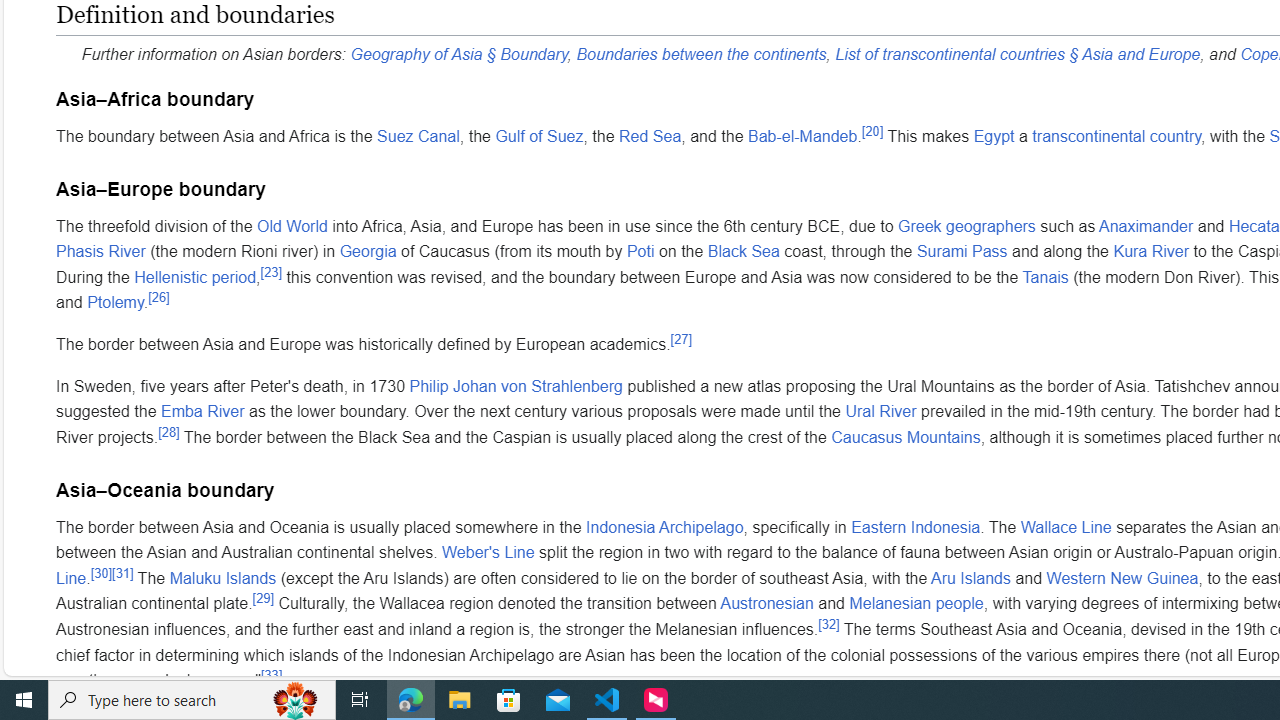 Image resolution: width=1280 pixels, height=720 pixels. I want to click on [33], so click(270, 674).